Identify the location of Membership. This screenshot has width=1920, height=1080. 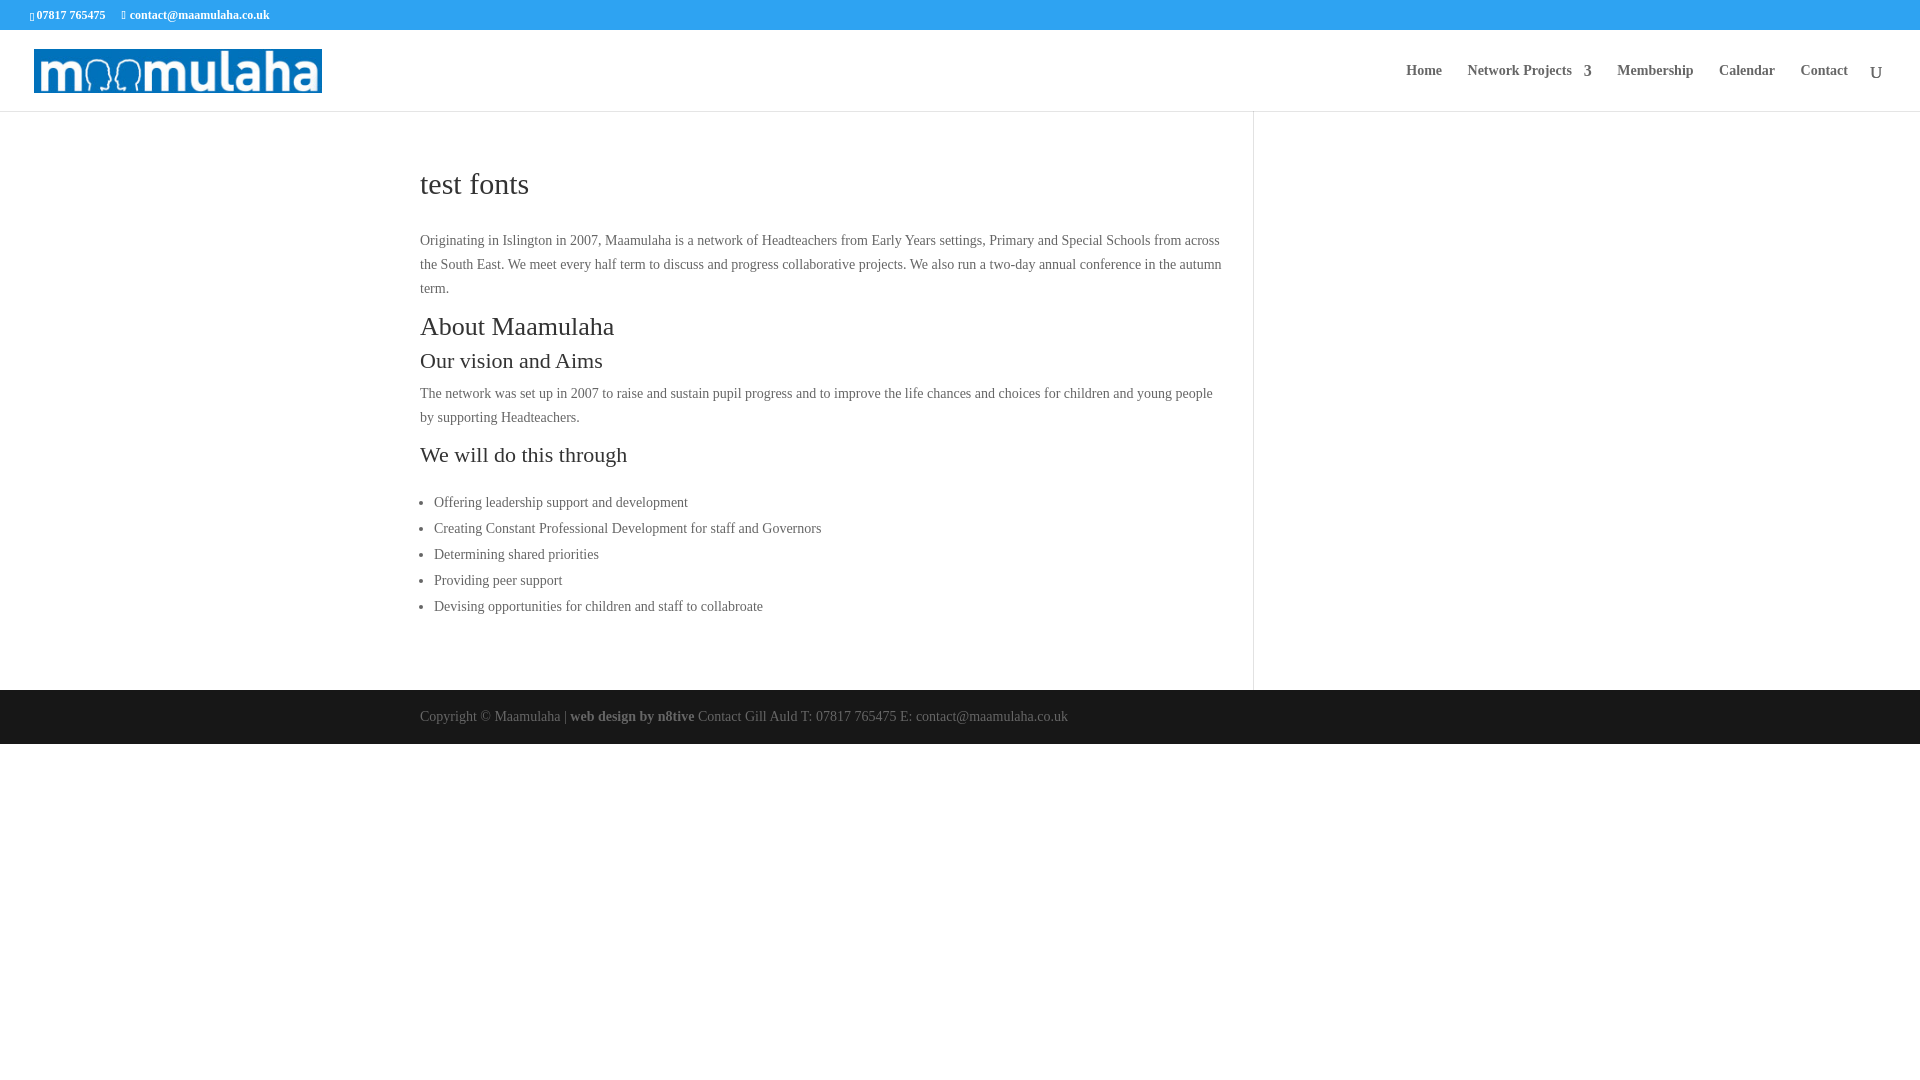
(1654, 87).